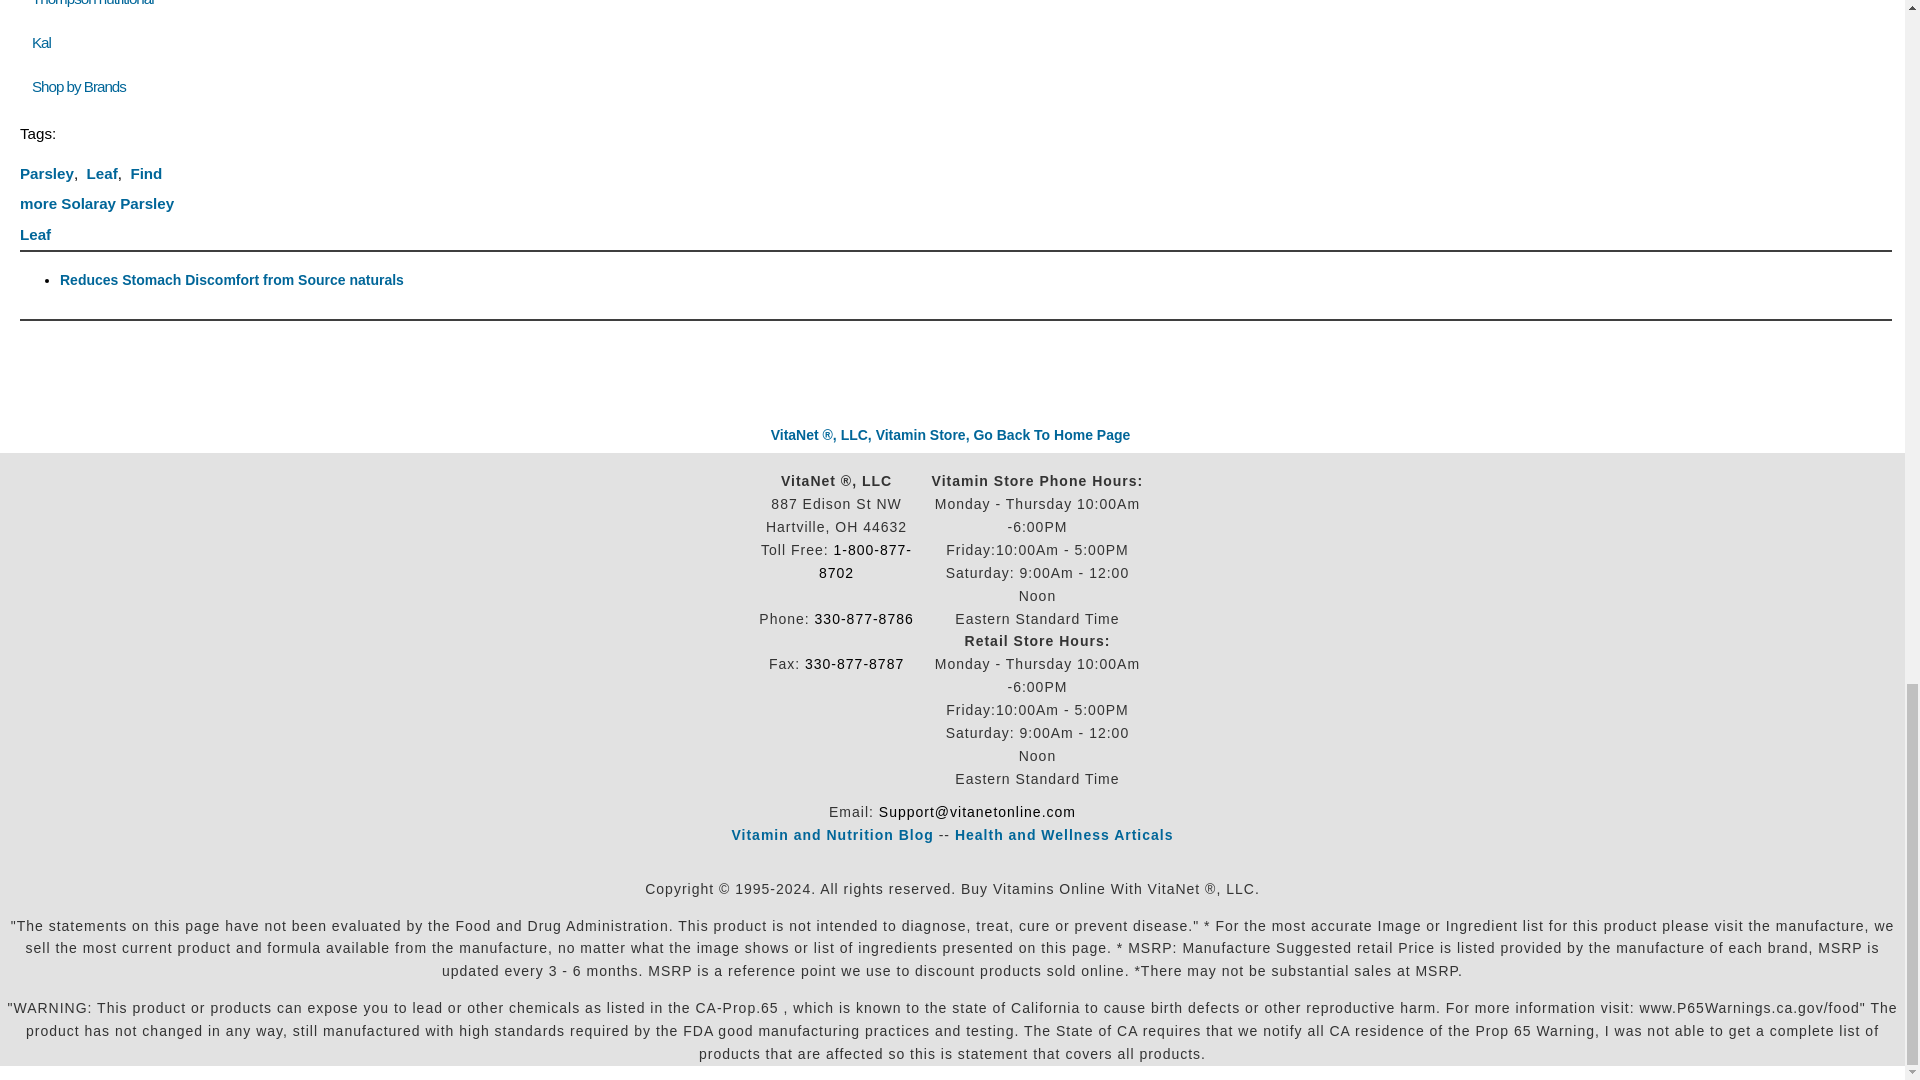 The height and width of the screenshot is (1080, 1920). What do you see at coordinates (96, 204) in the screenshot?
I see `Find more Solaray Parsley Leaf` at bounding box center [96, 204].